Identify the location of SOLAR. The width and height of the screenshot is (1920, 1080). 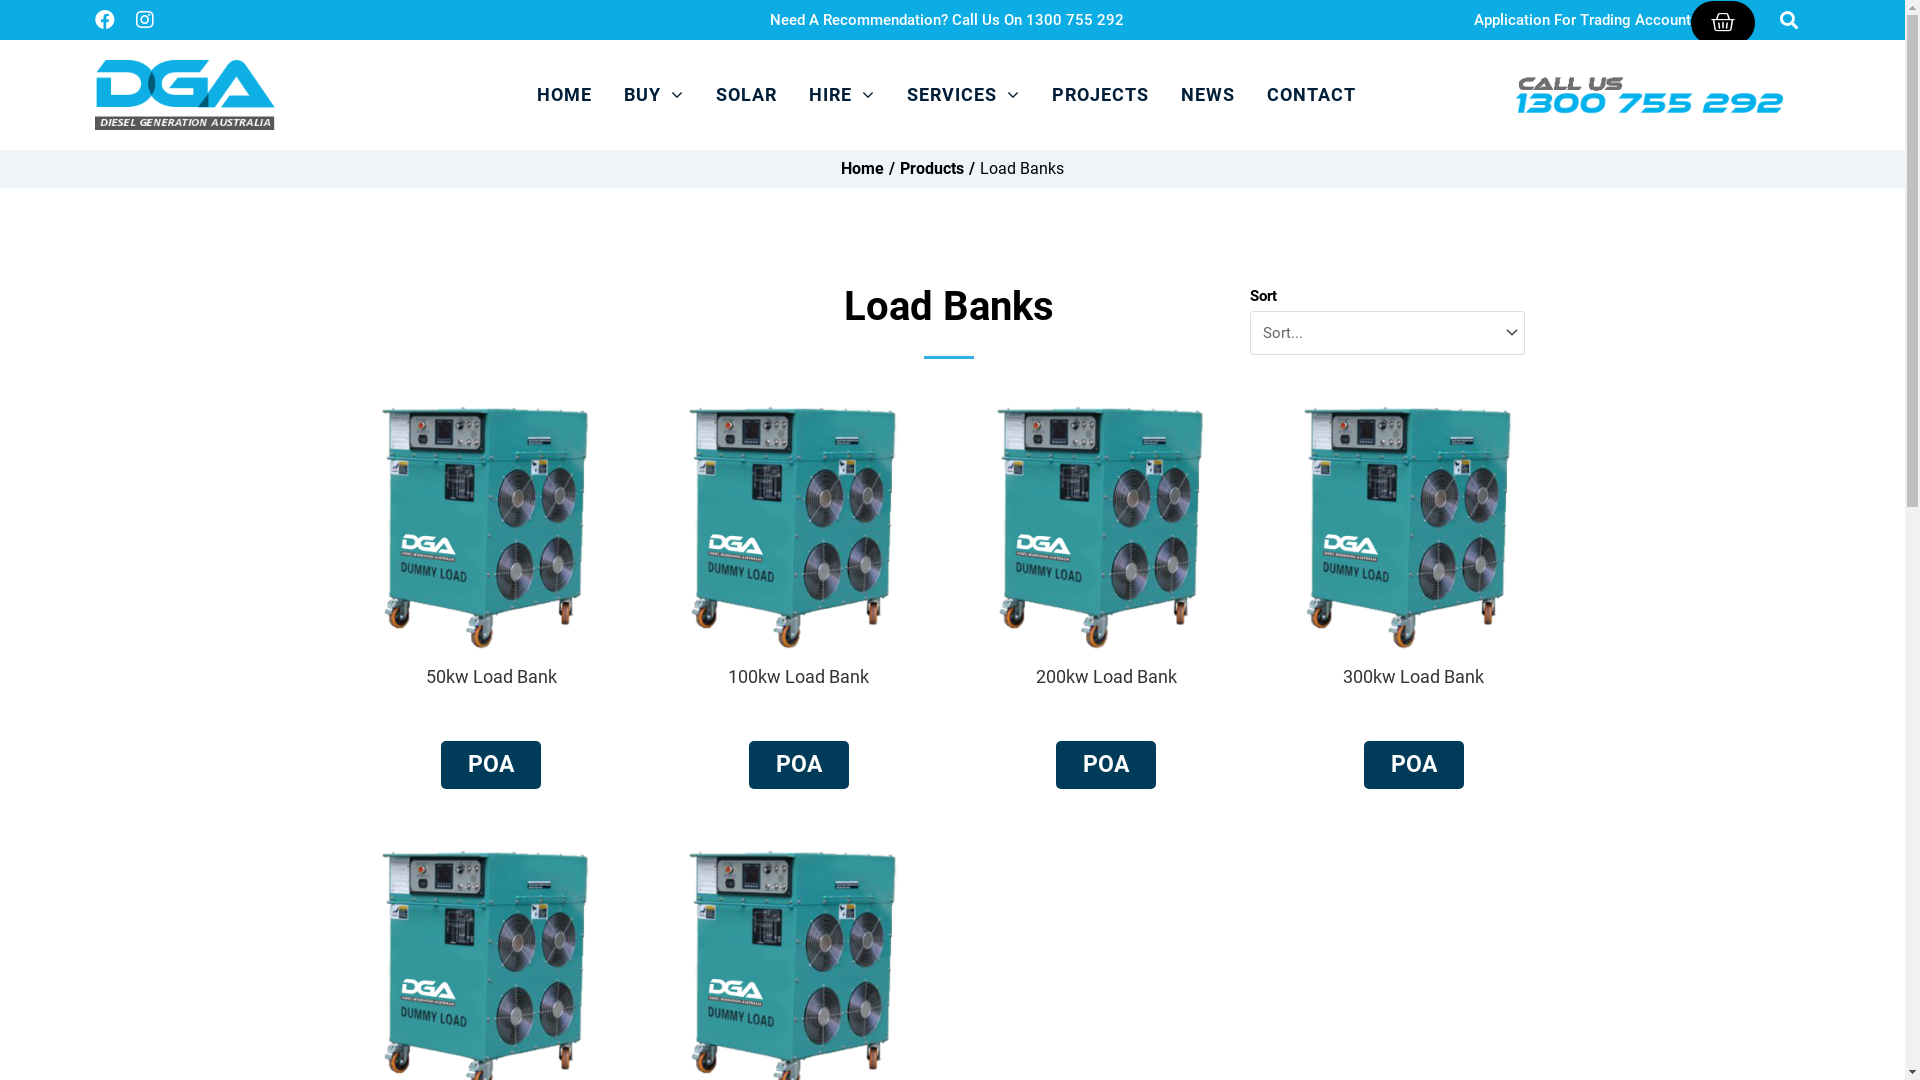
(746, 95).